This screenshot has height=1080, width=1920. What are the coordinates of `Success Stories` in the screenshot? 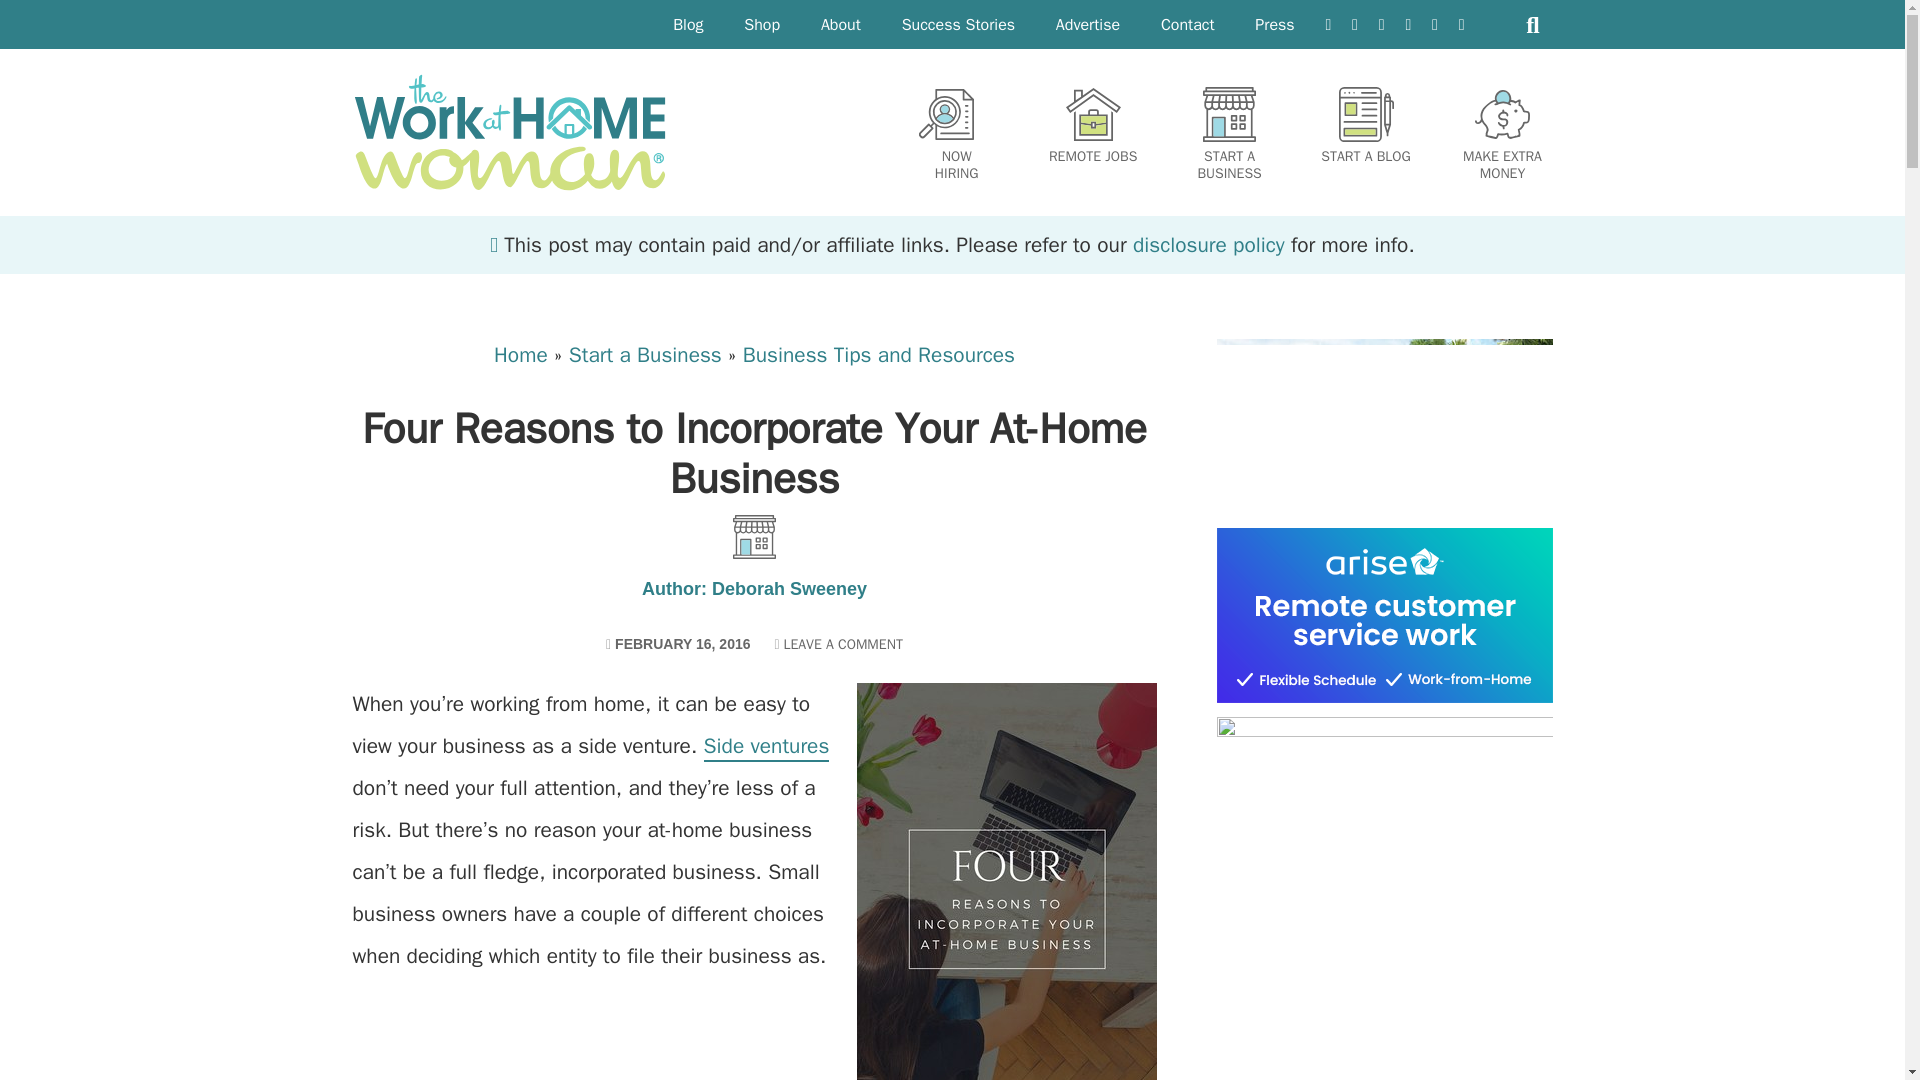 It's located at (1188, 24).